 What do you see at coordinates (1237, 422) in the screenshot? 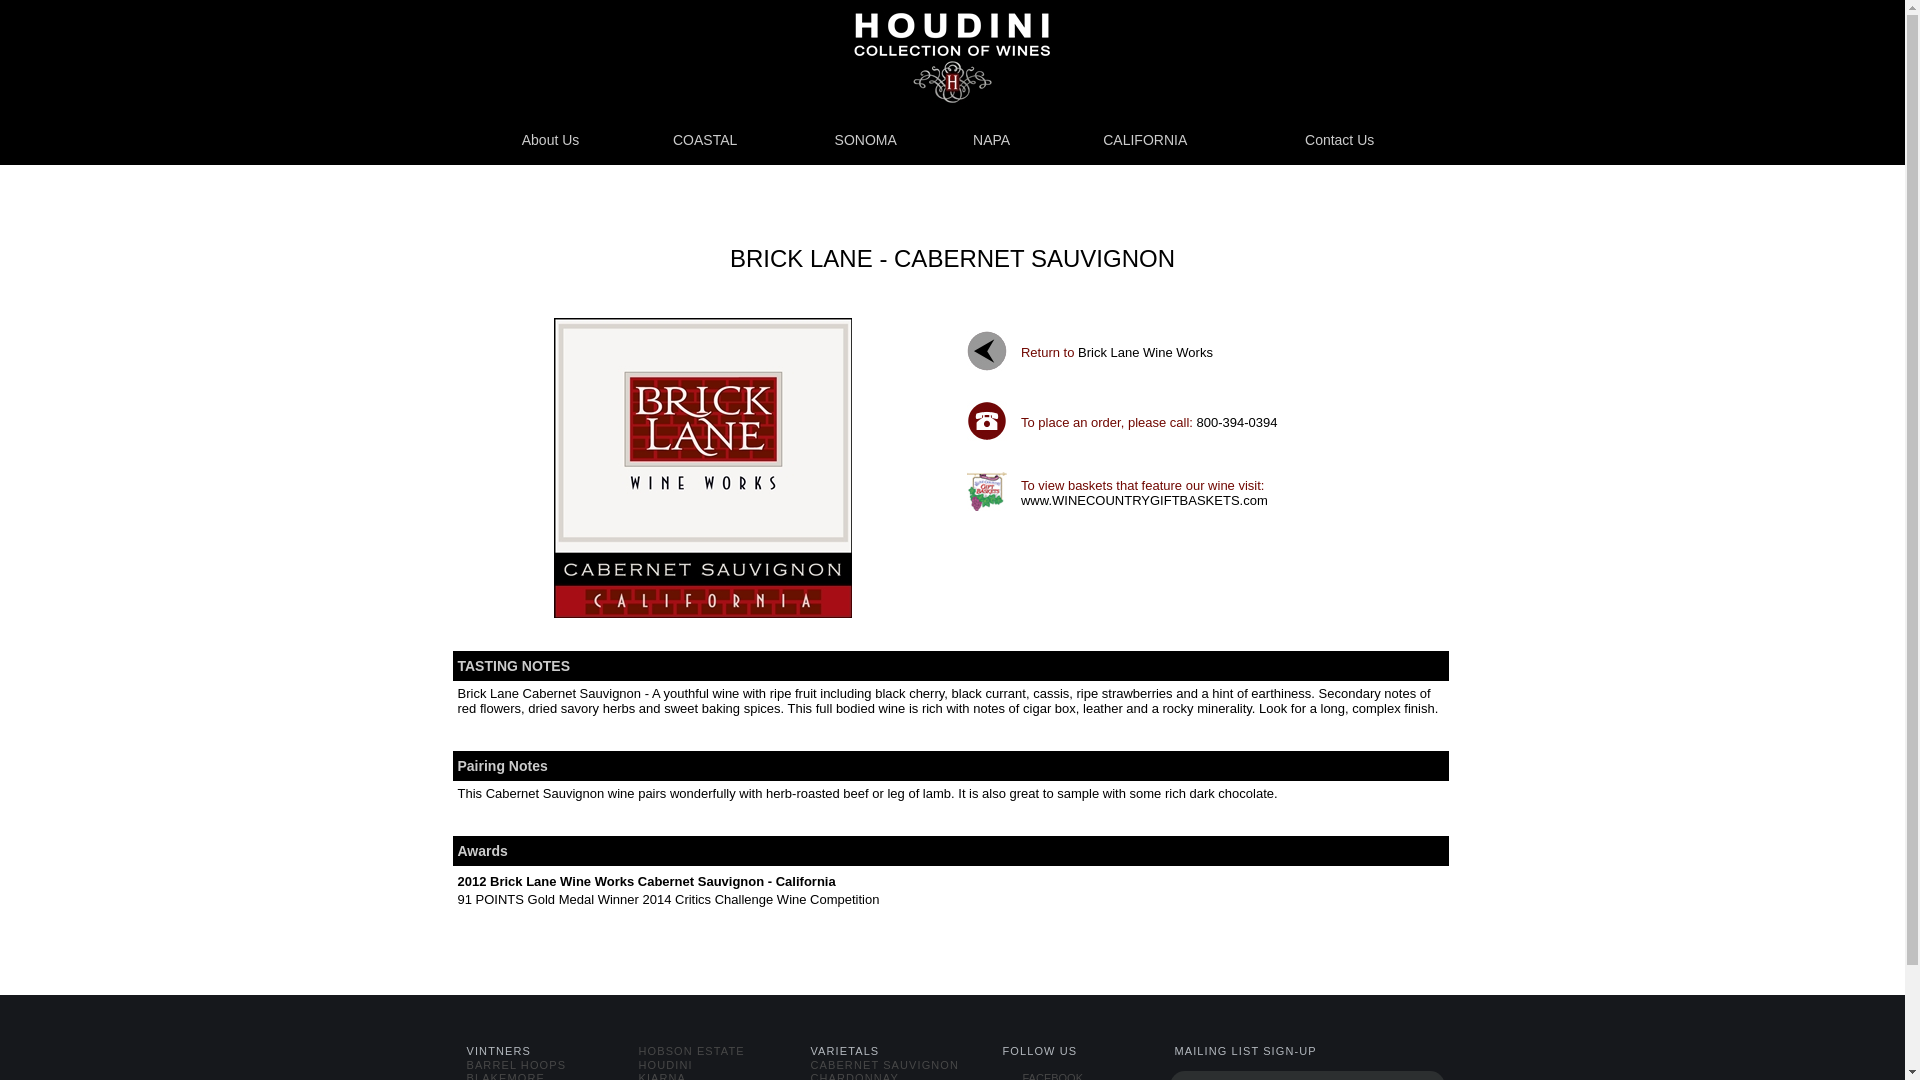
I see `800-394-0394` at bounding box center [1237, 422].